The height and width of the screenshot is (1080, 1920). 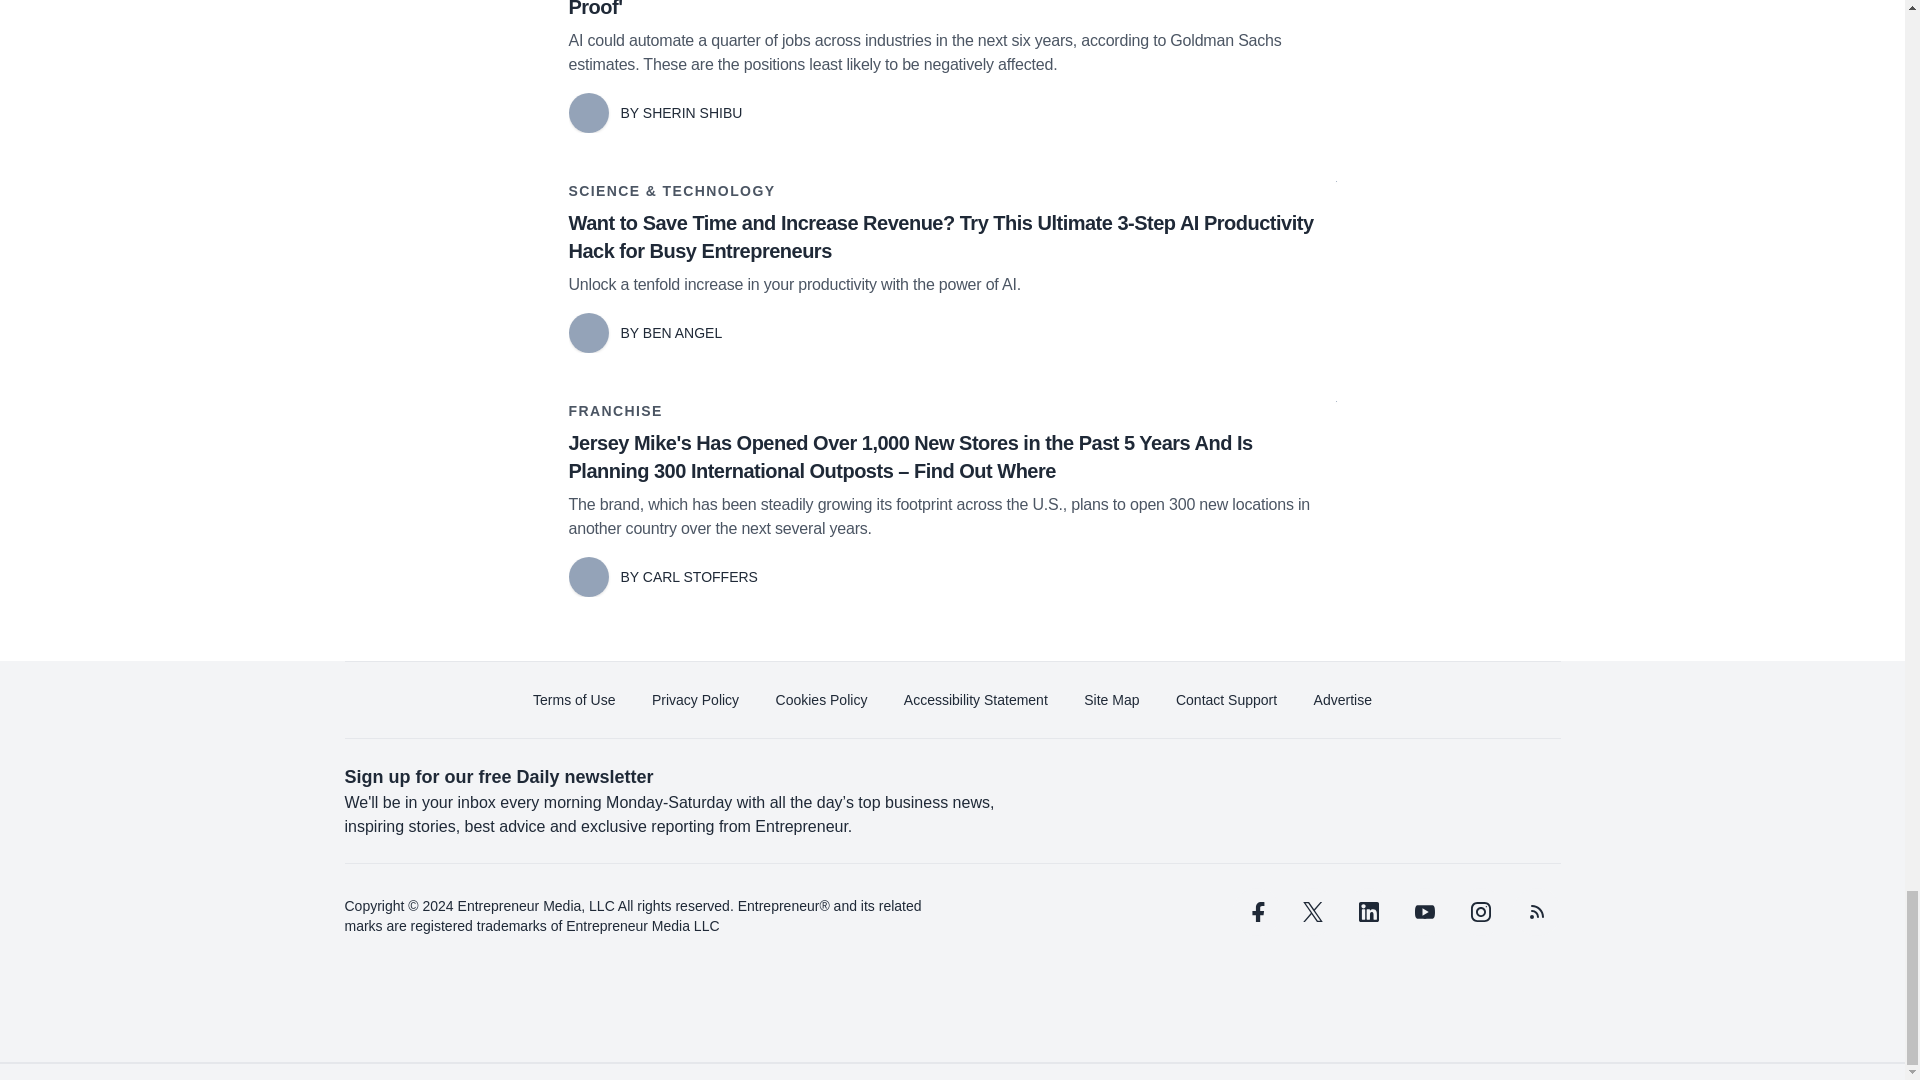 I want to click on youtube, so click(x=1423, y=912).